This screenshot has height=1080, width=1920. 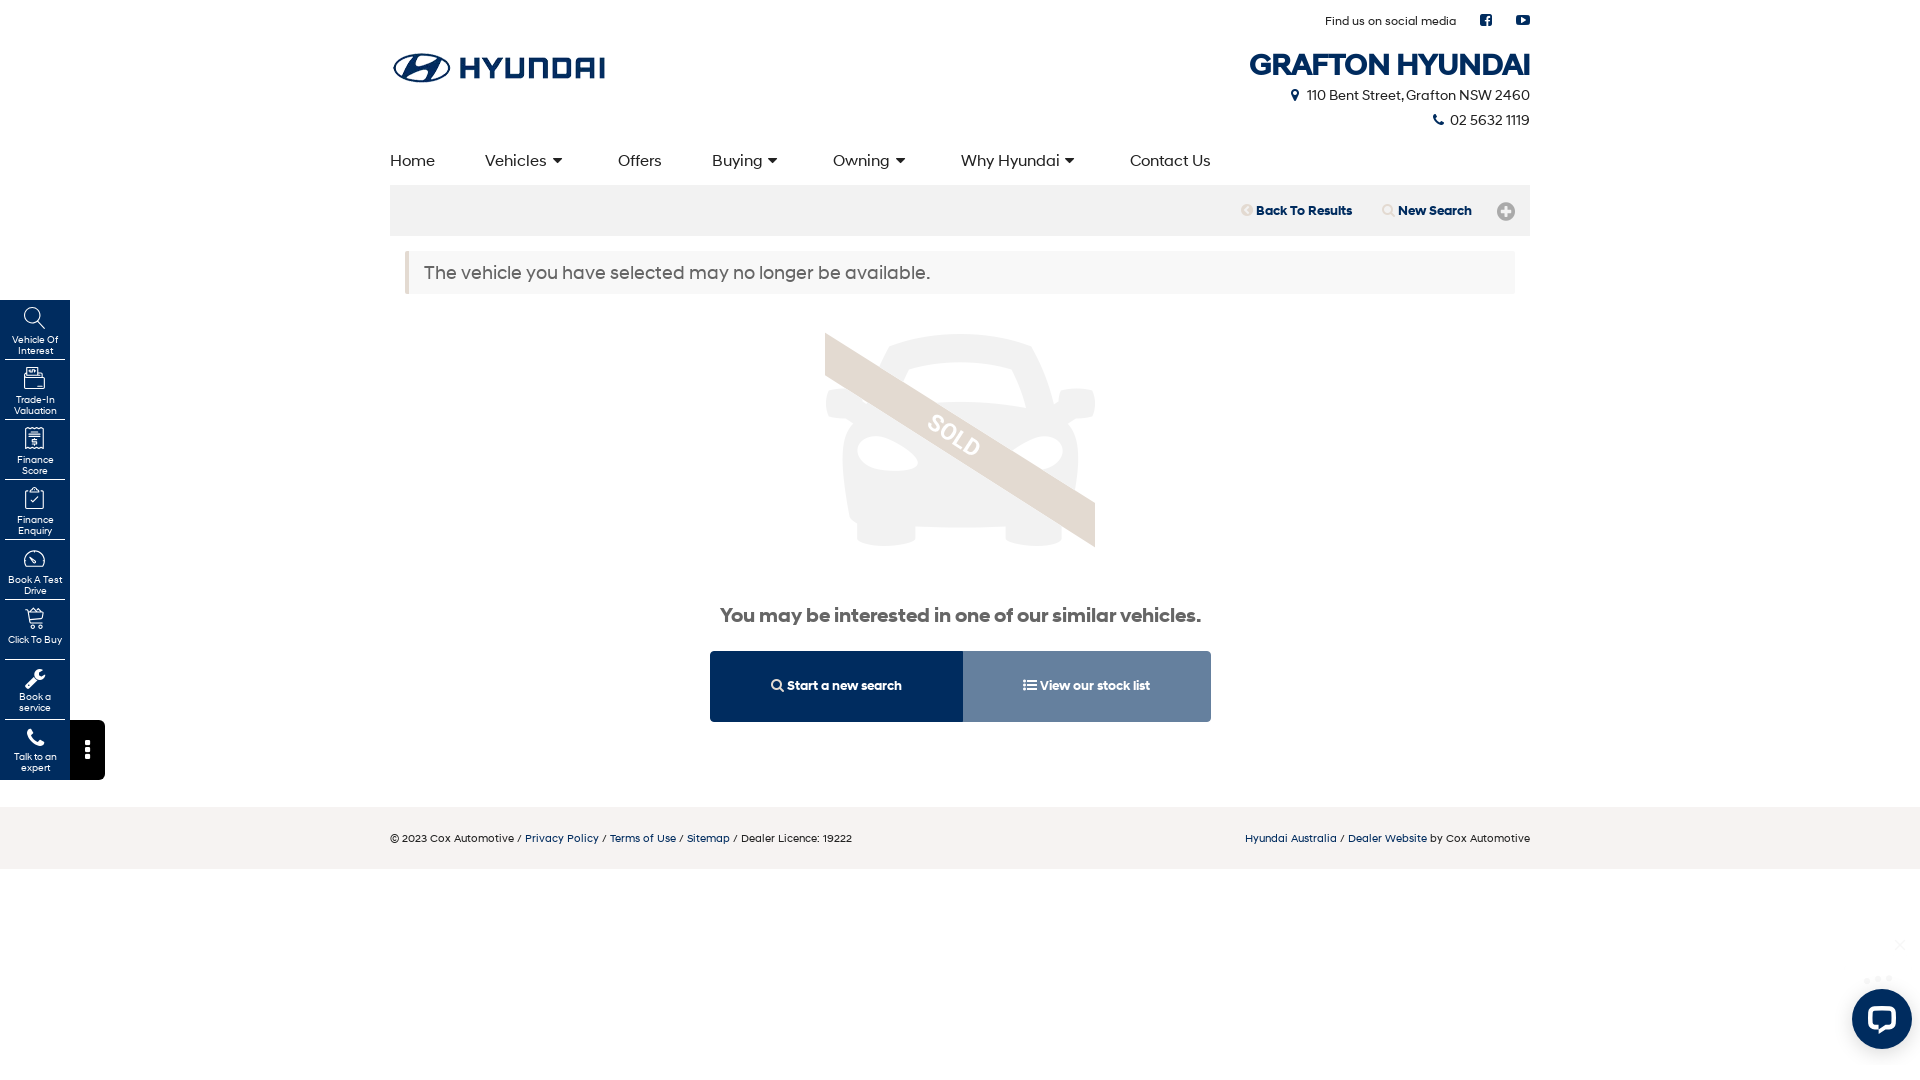 What do you see at coordinates (1021, 160) in the screenshot?
I see `Why Hyundai` at bounding box center [1021, 160].